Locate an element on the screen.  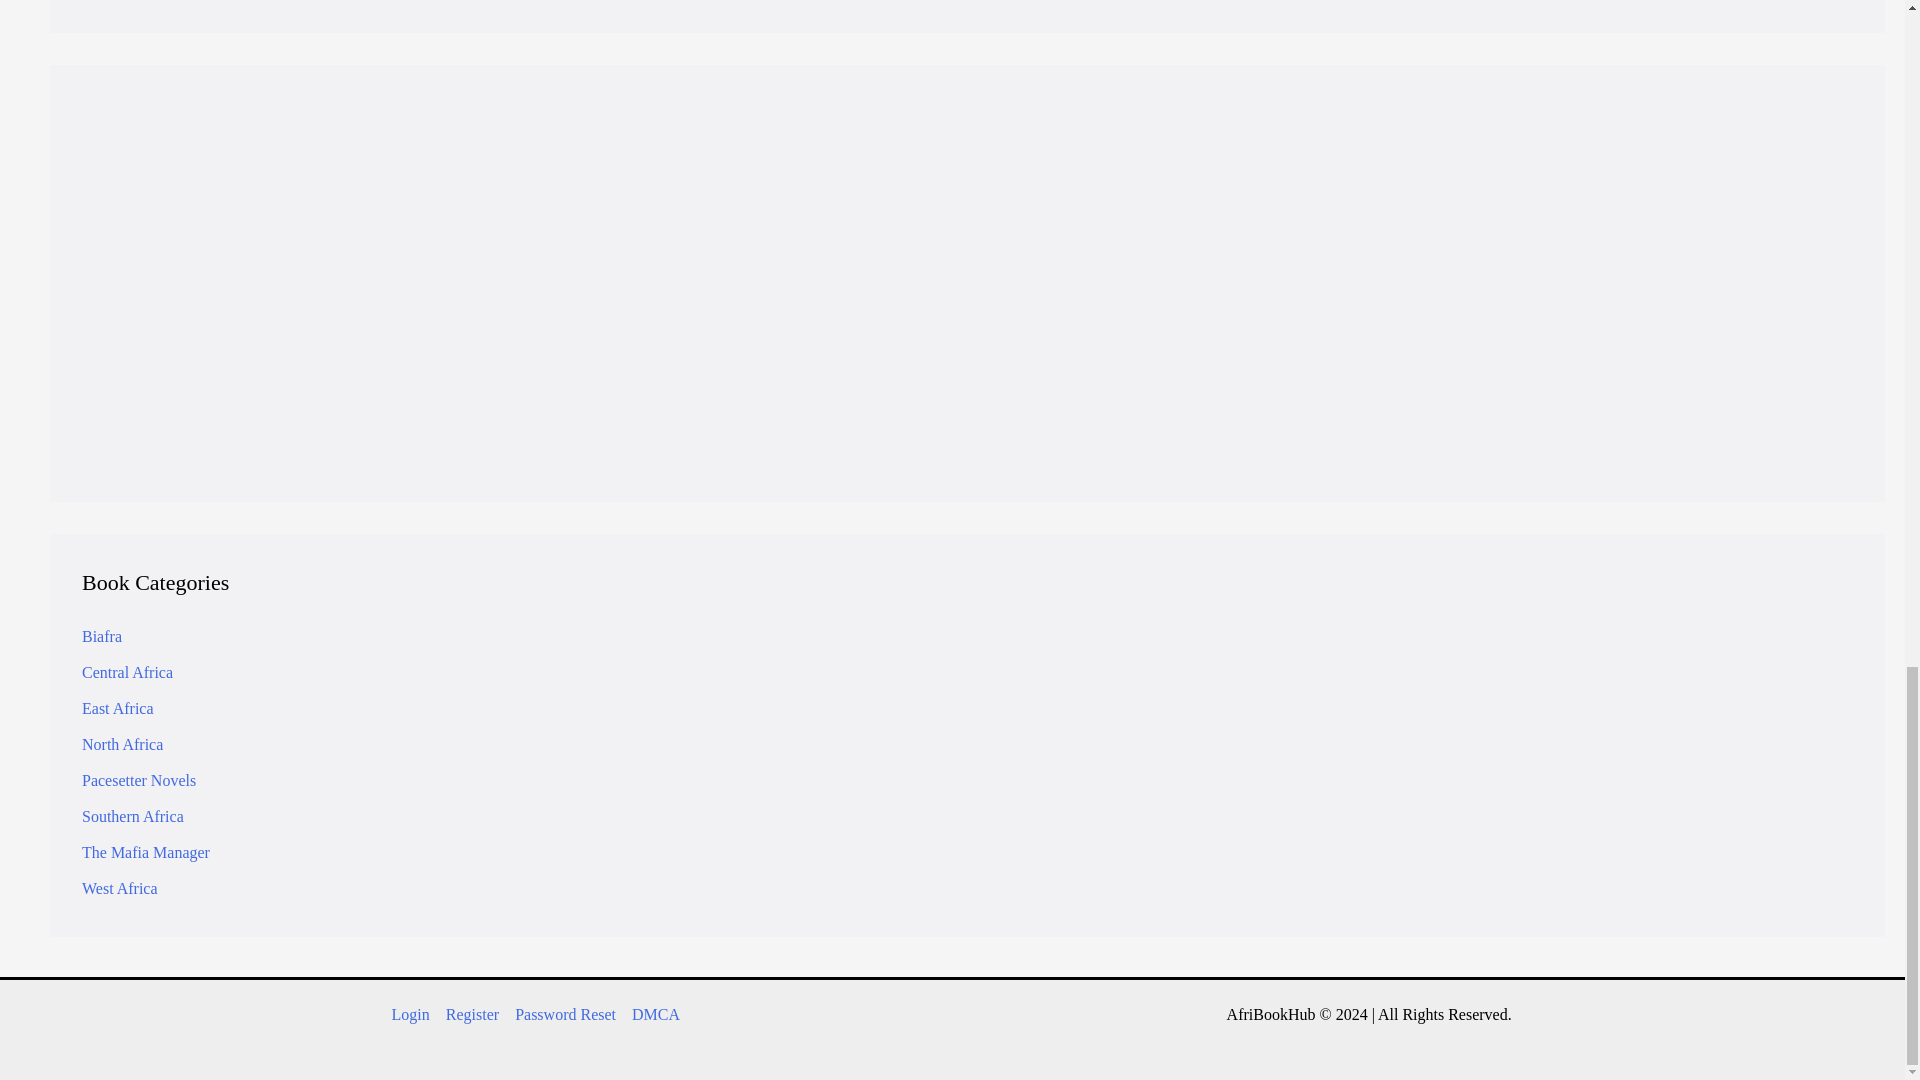
Login is located at coordinates (850, 368).